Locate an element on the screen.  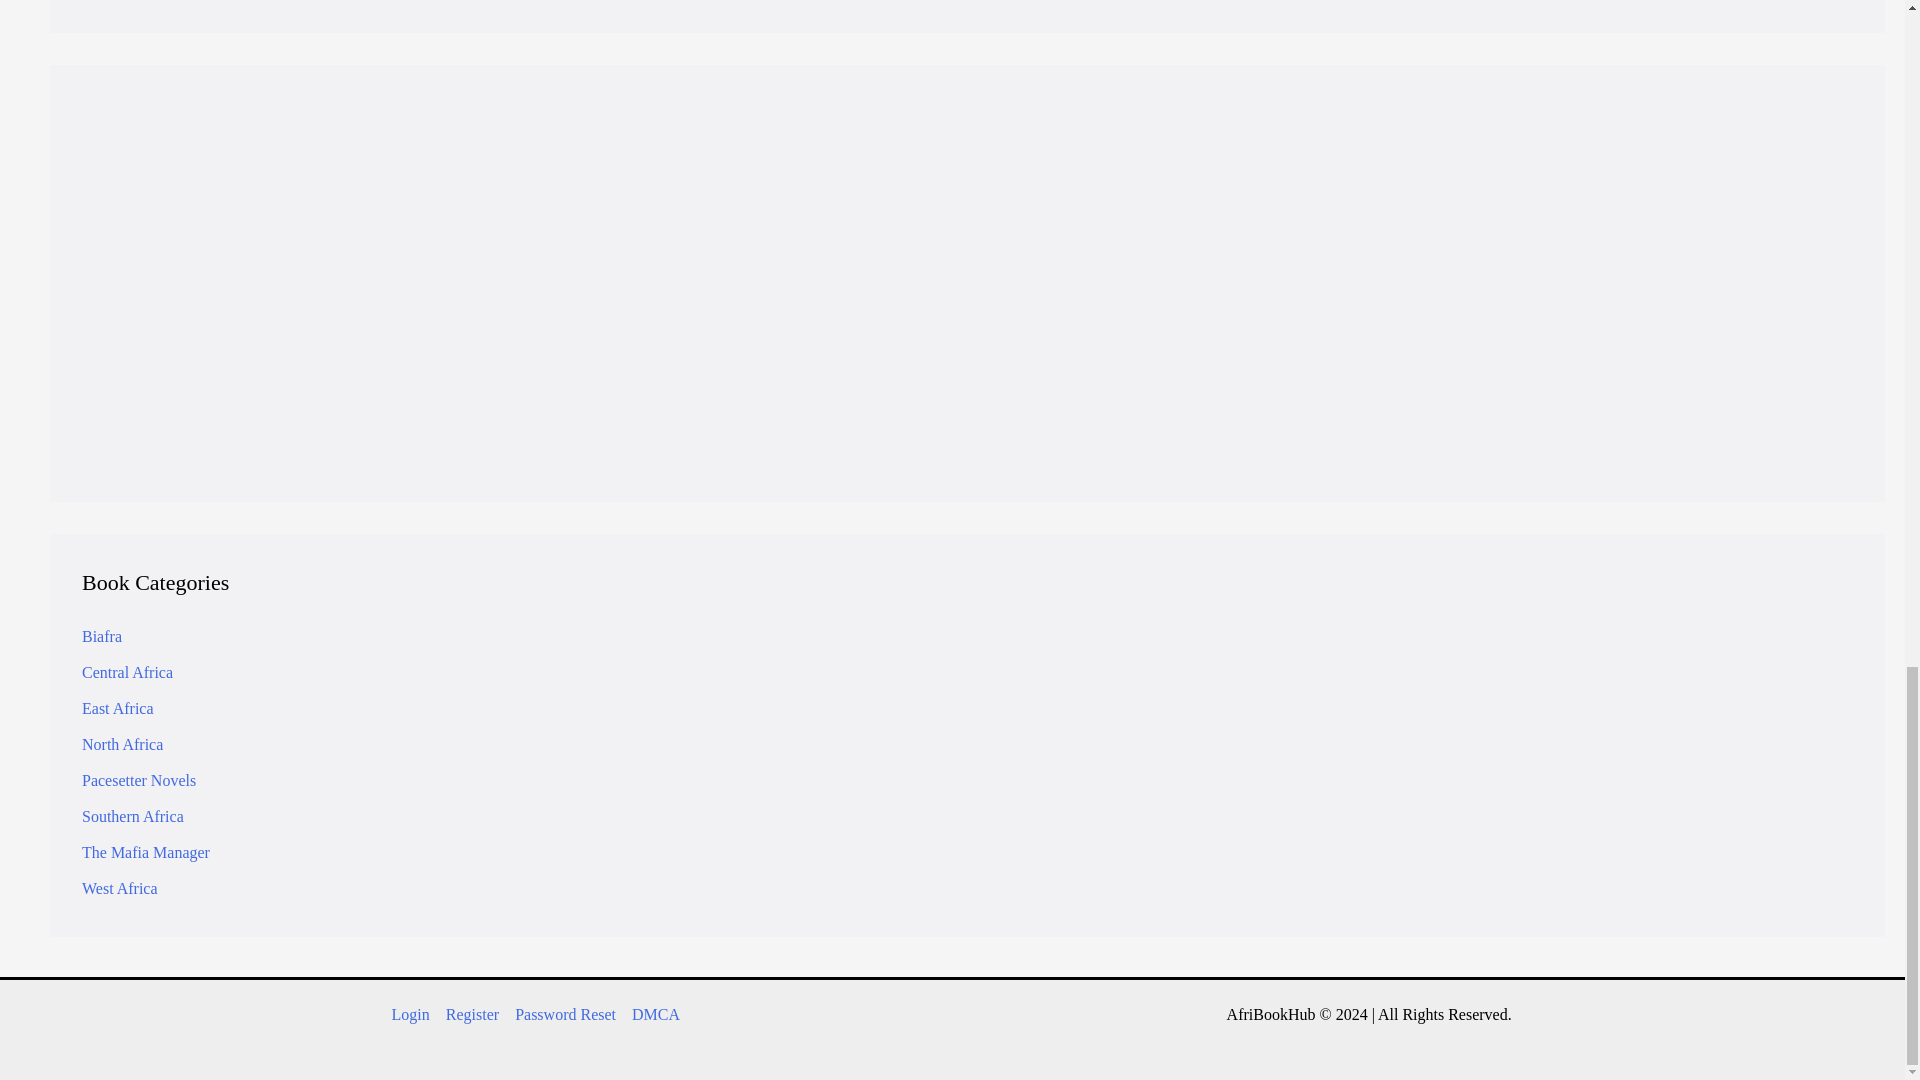
Login is located at coordinates (850, 368).